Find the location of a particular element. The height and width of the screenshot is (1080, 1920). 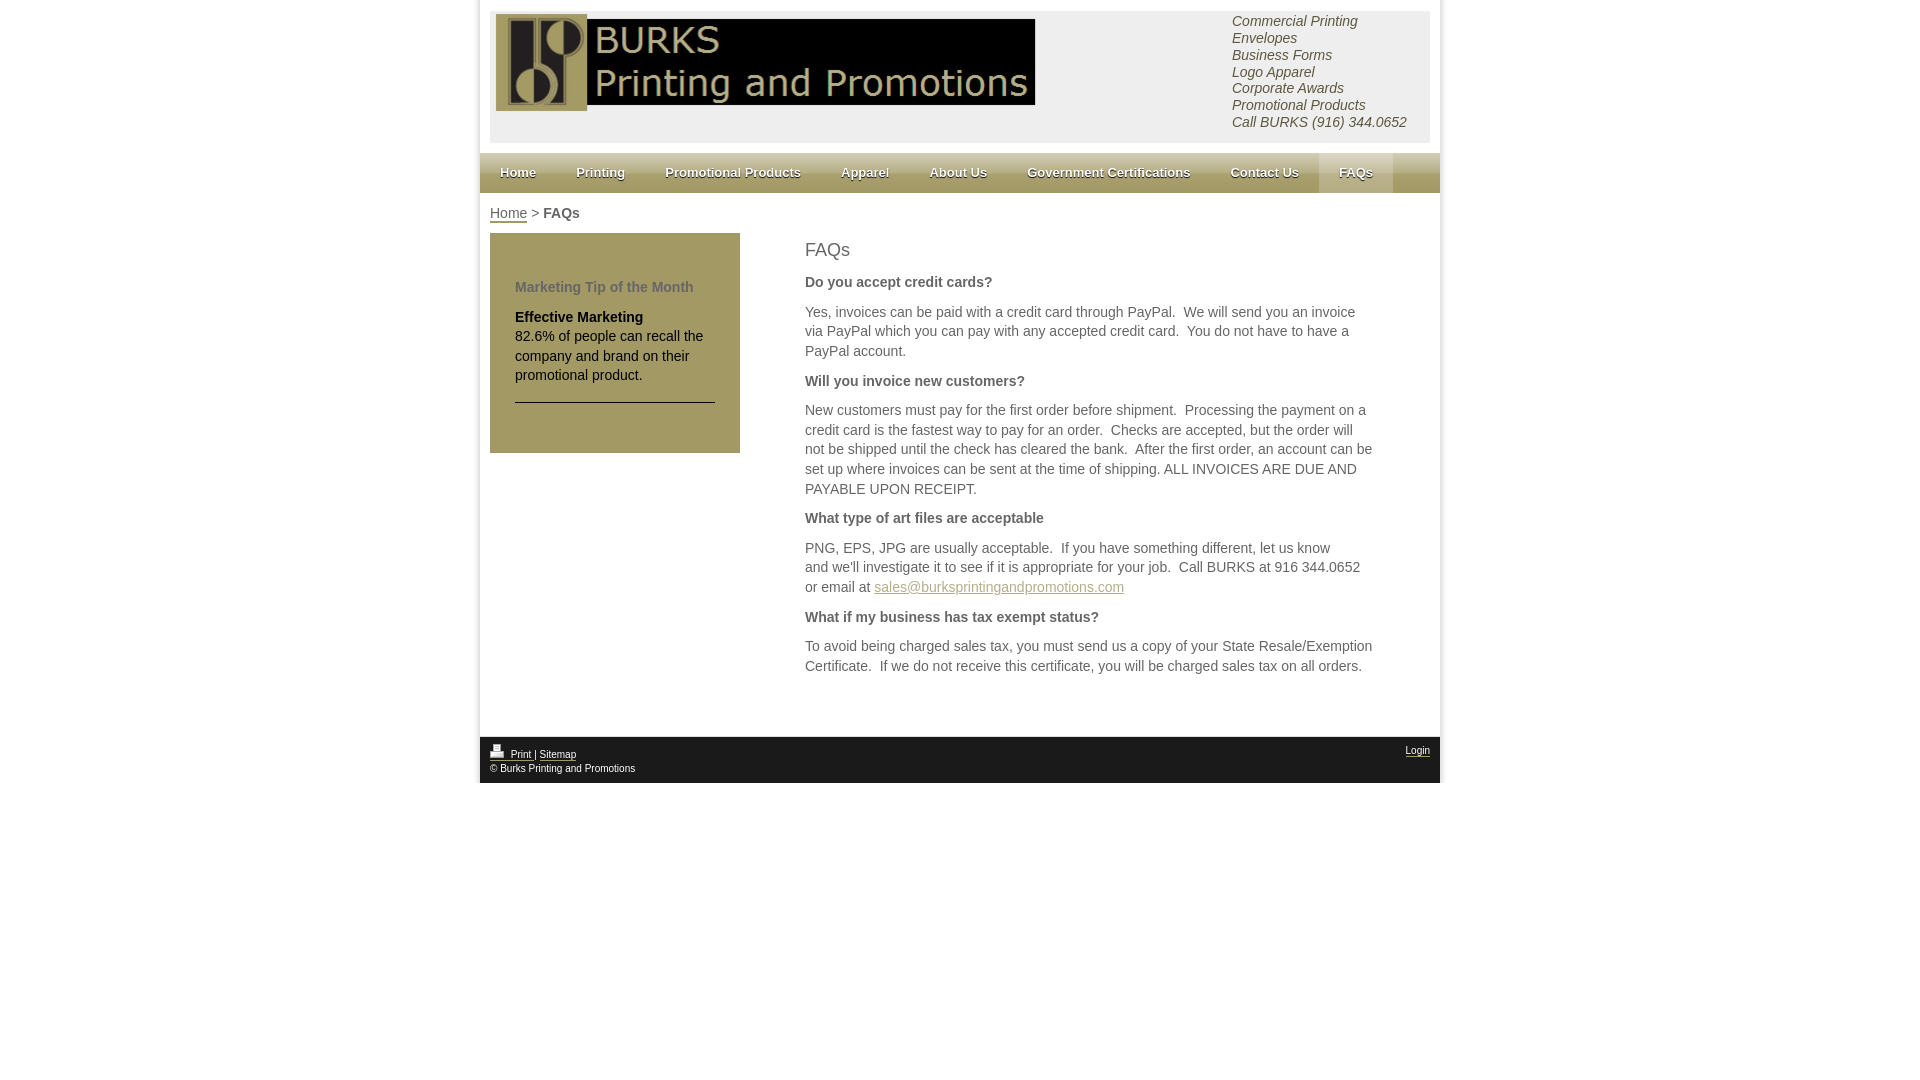

Print is located at coordinates (511, 755).